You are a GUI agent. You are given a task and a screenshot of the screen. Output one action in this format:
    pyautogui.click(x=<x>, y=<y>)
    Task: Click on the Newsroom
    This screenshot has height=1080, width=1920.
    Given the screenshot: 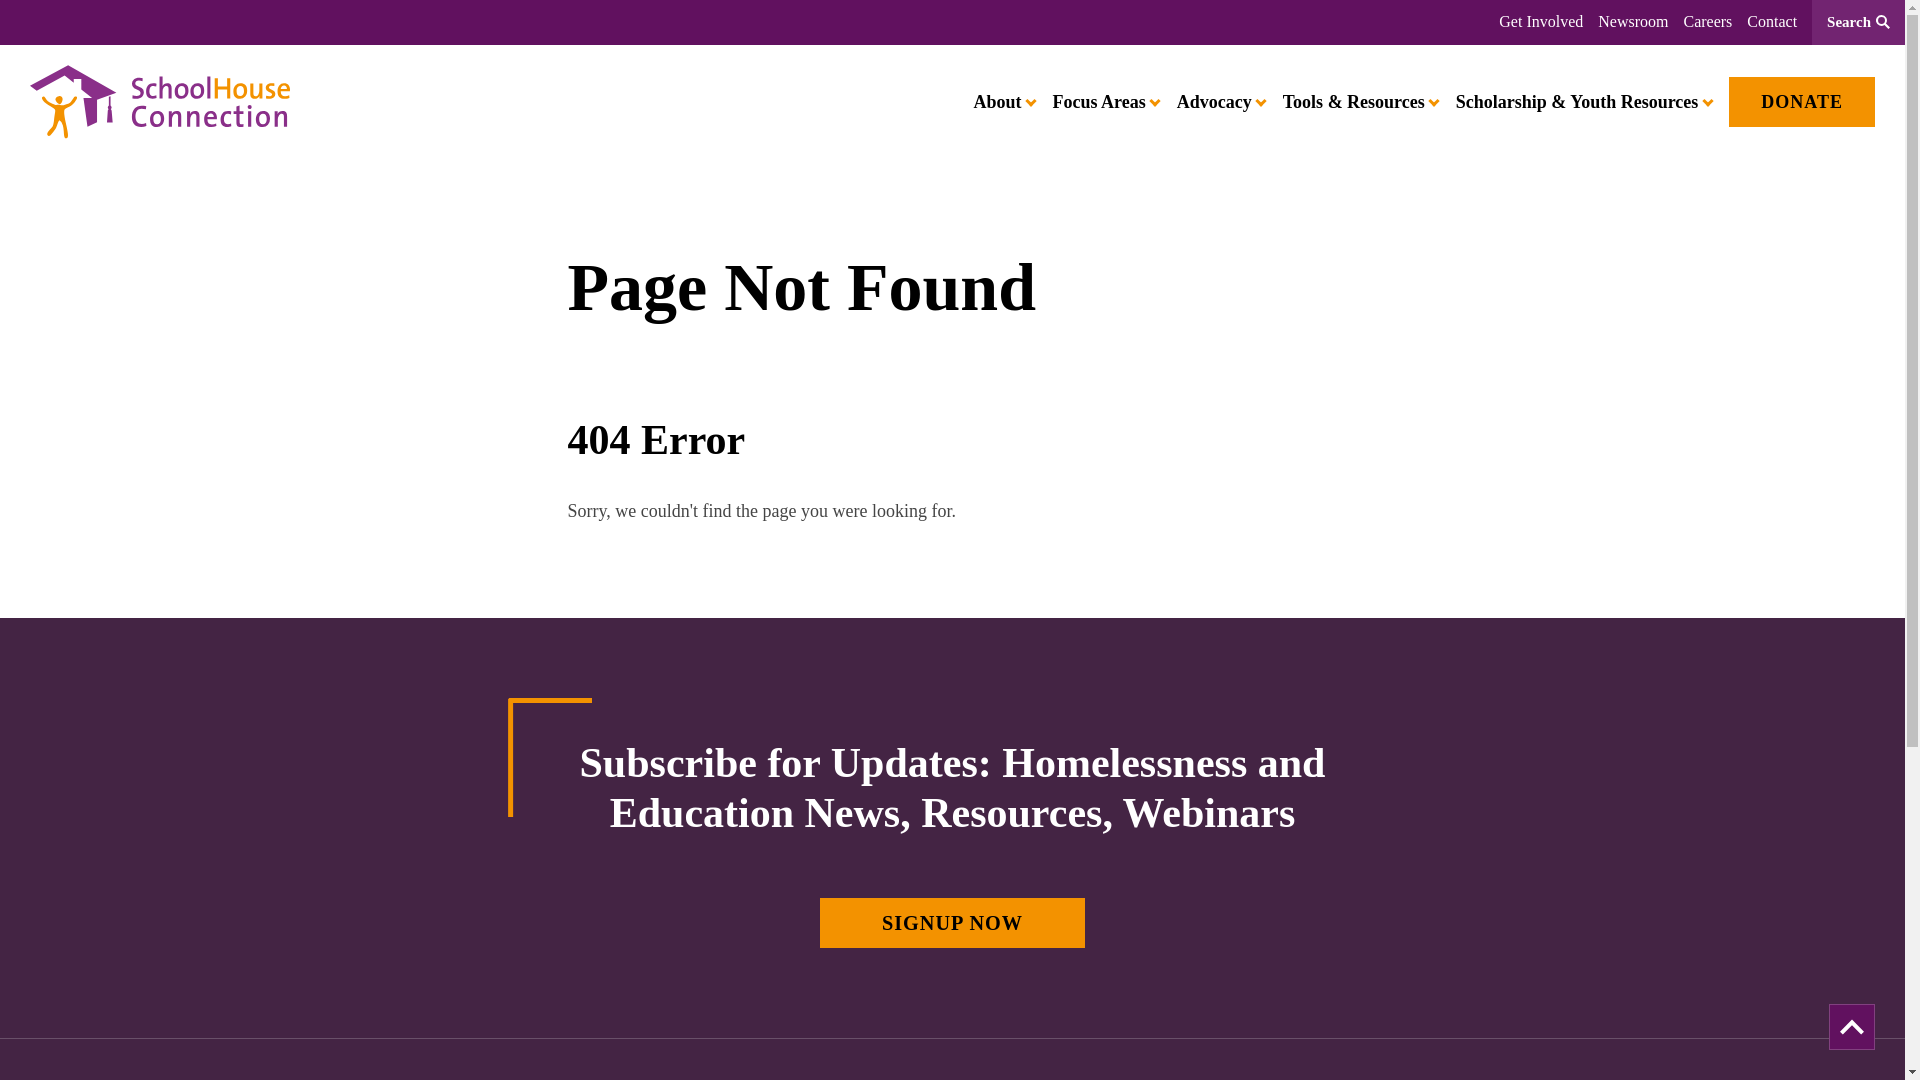 What is the action you would take?
    pyautogui.click(x=1632, y=22)
    